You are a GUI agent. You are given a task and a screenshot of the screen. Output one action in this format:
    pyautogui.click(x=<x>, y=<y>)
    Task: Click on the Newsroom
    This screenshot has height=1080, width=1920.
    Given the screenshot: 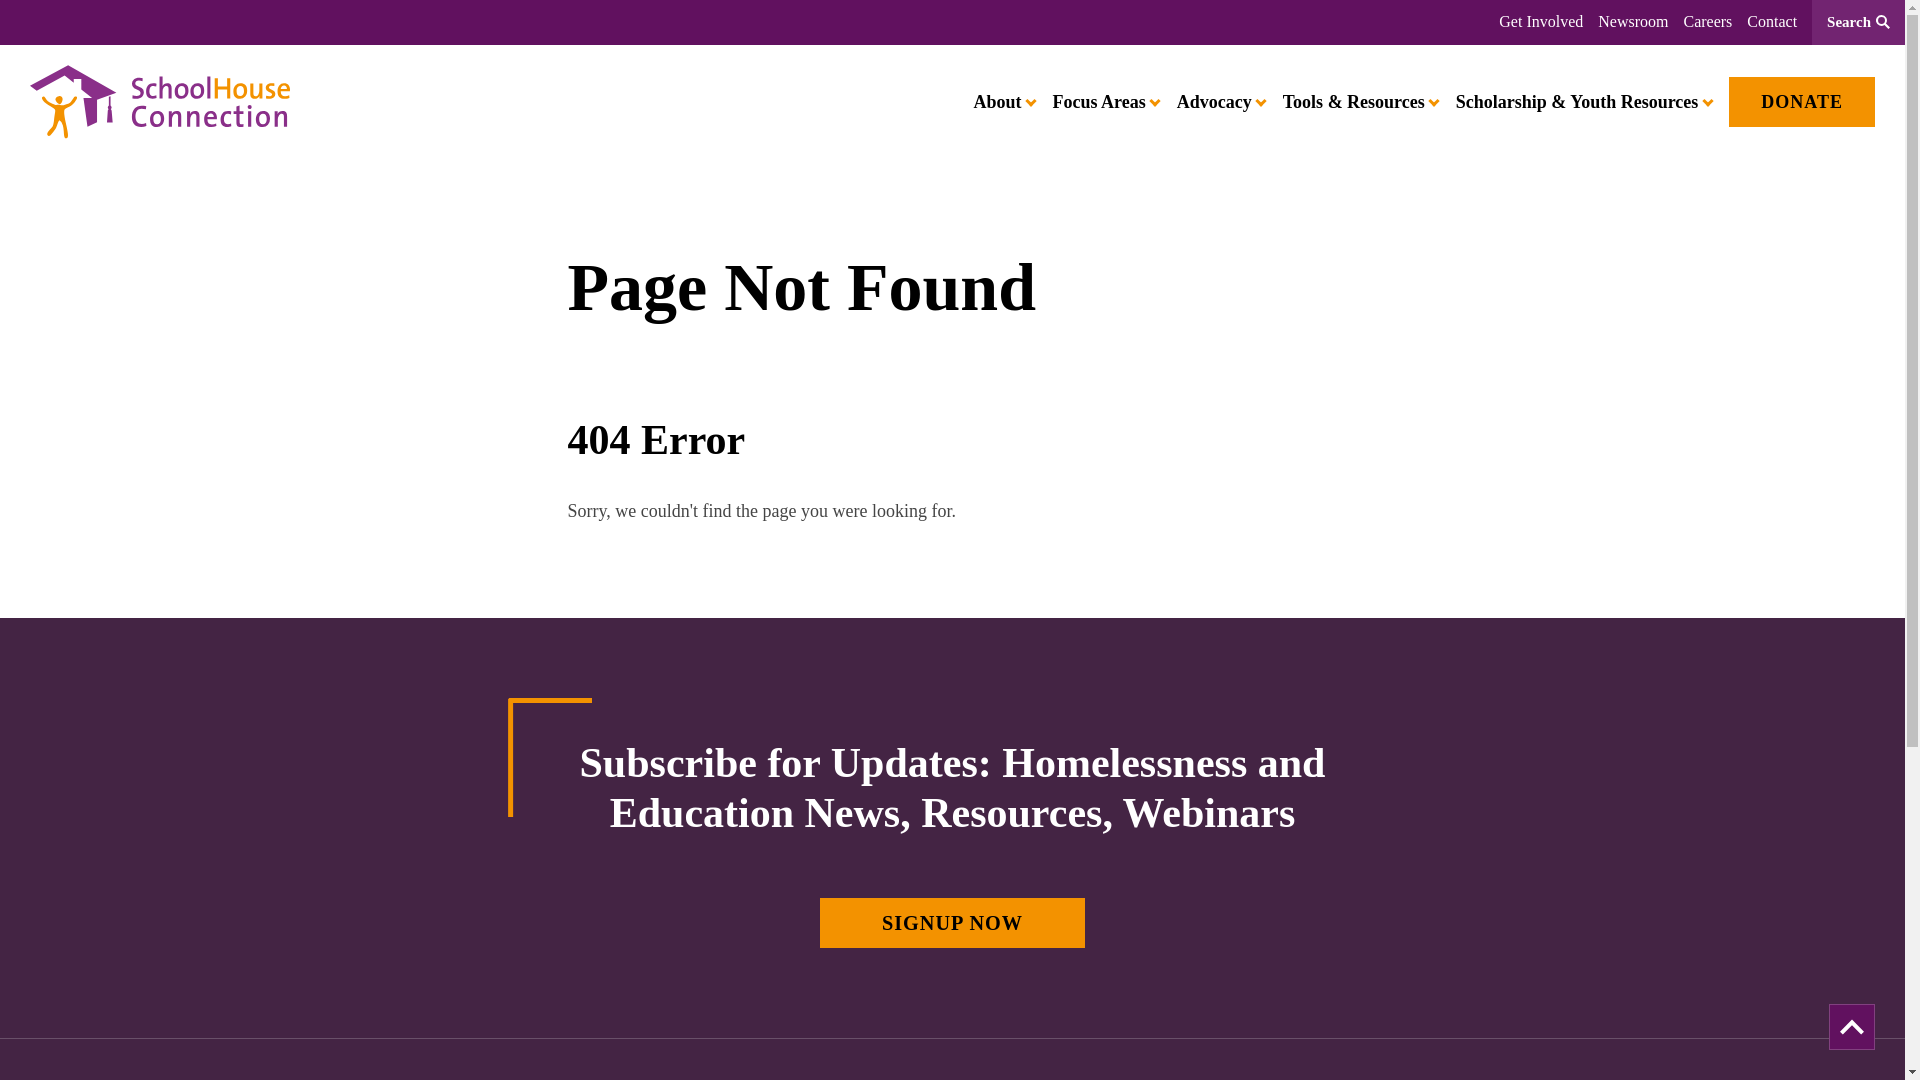 What is the action you would take?
    pyautogui.click(x=1632, y=22)
    